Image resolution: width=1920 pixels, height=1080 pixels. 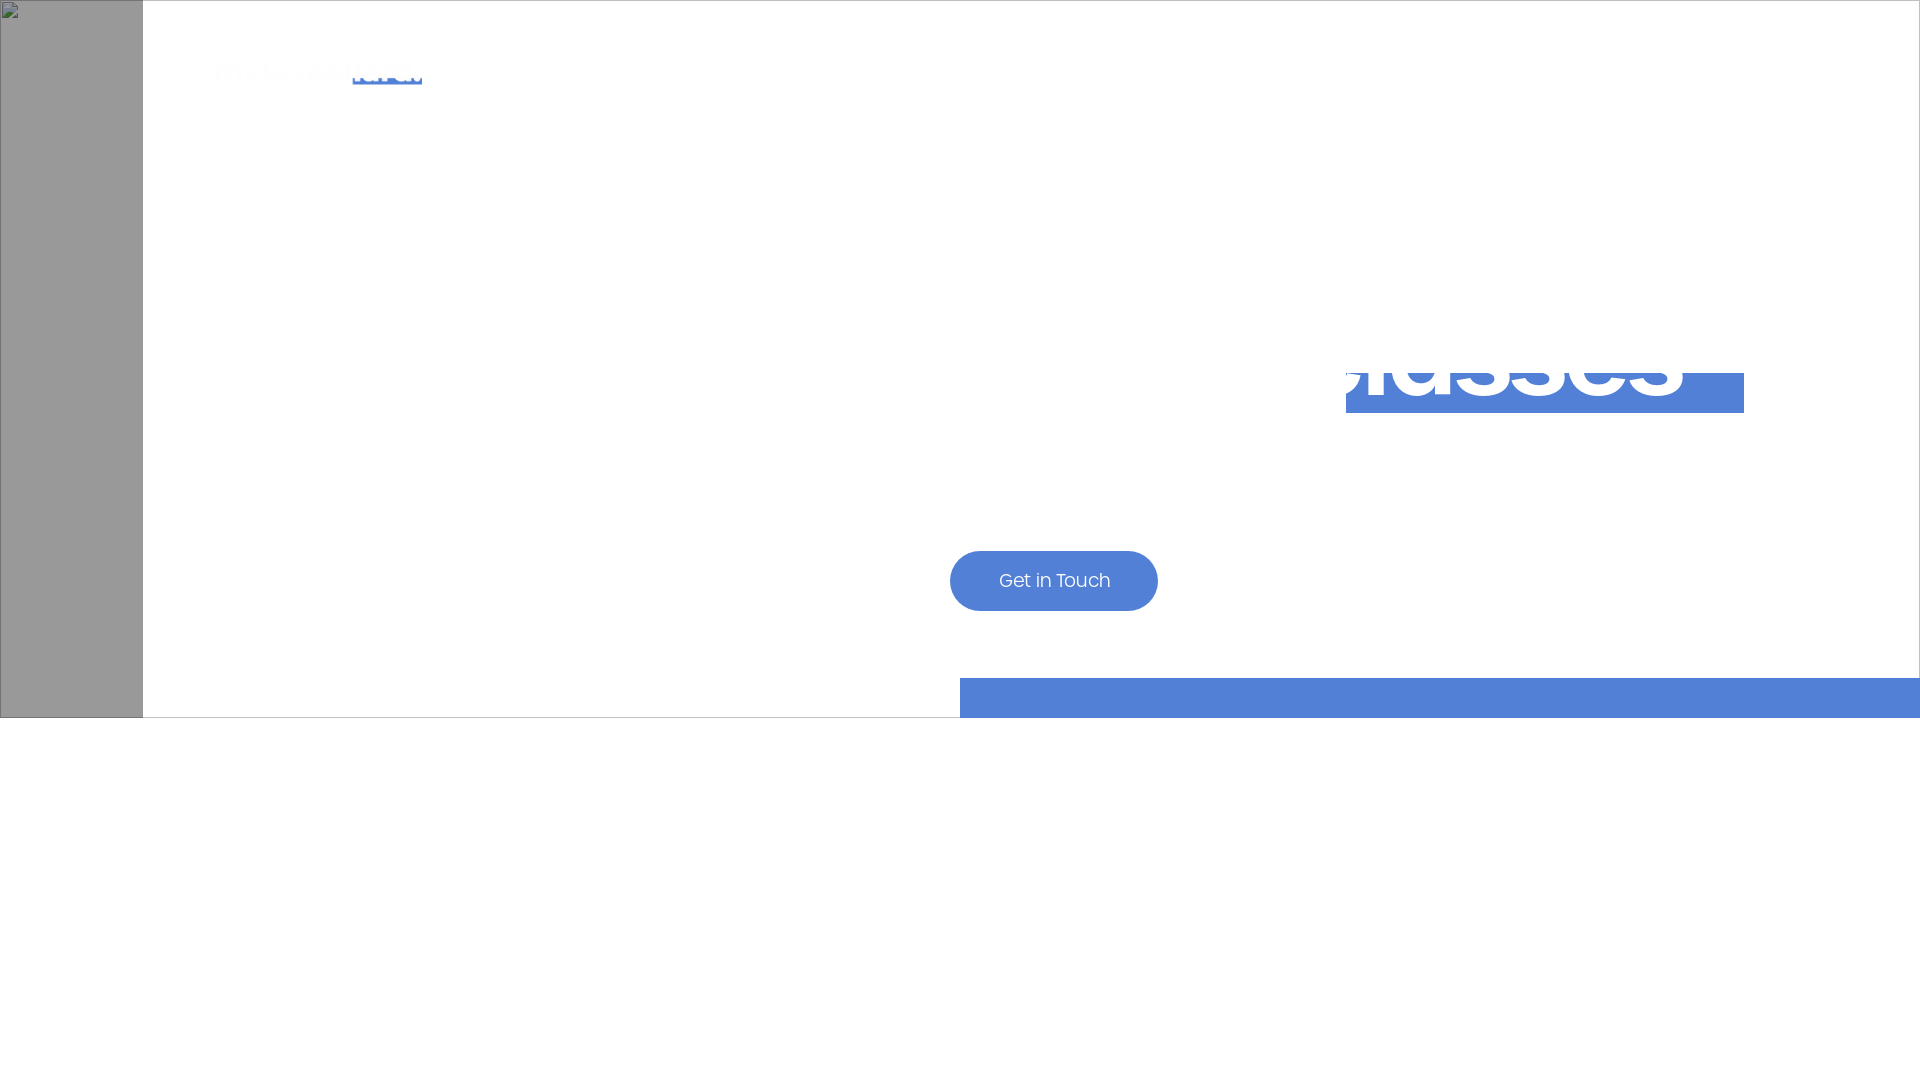 I want to click on Work, so click(x=745, y=74).